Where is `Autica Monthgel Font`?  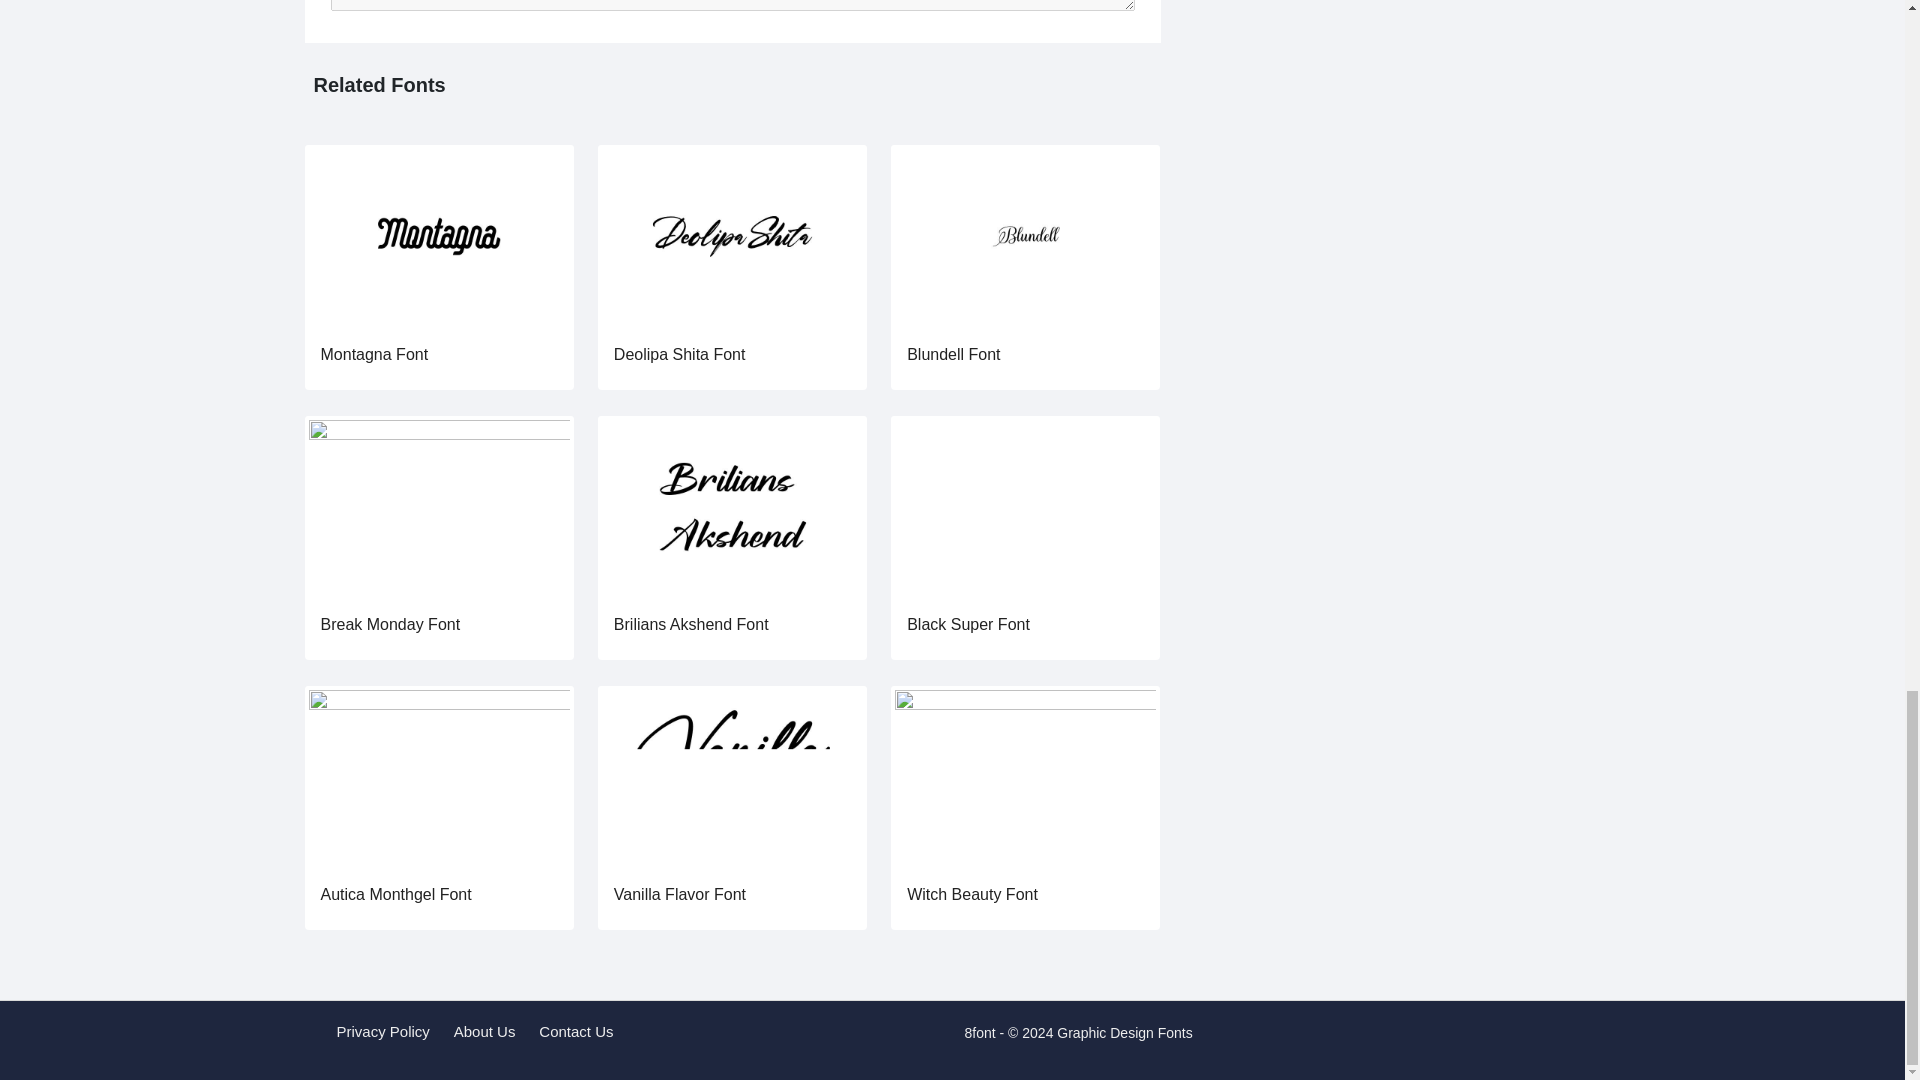
Autica Monthgel Font is located at coordinates (395, 894).